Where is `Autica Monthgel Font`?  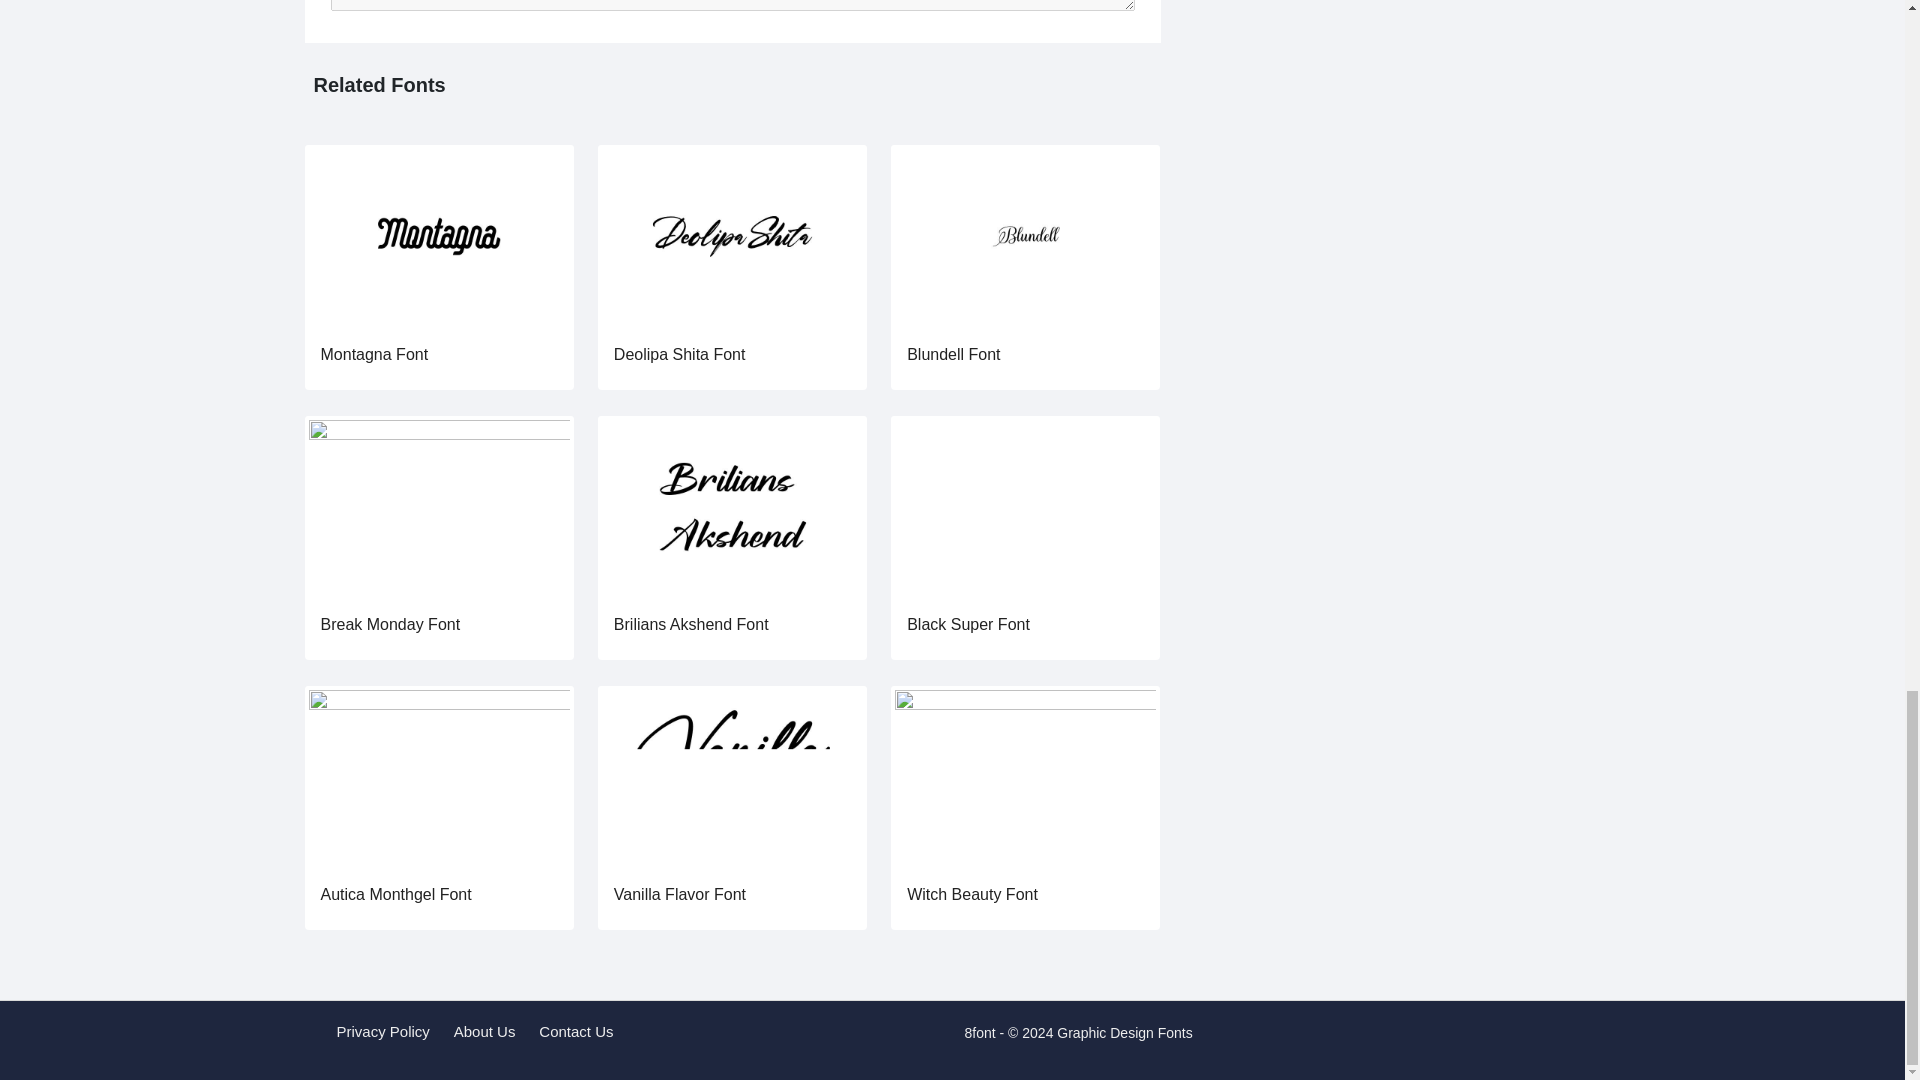
Autica Monthgel Font is located at coordinates (395, 894).